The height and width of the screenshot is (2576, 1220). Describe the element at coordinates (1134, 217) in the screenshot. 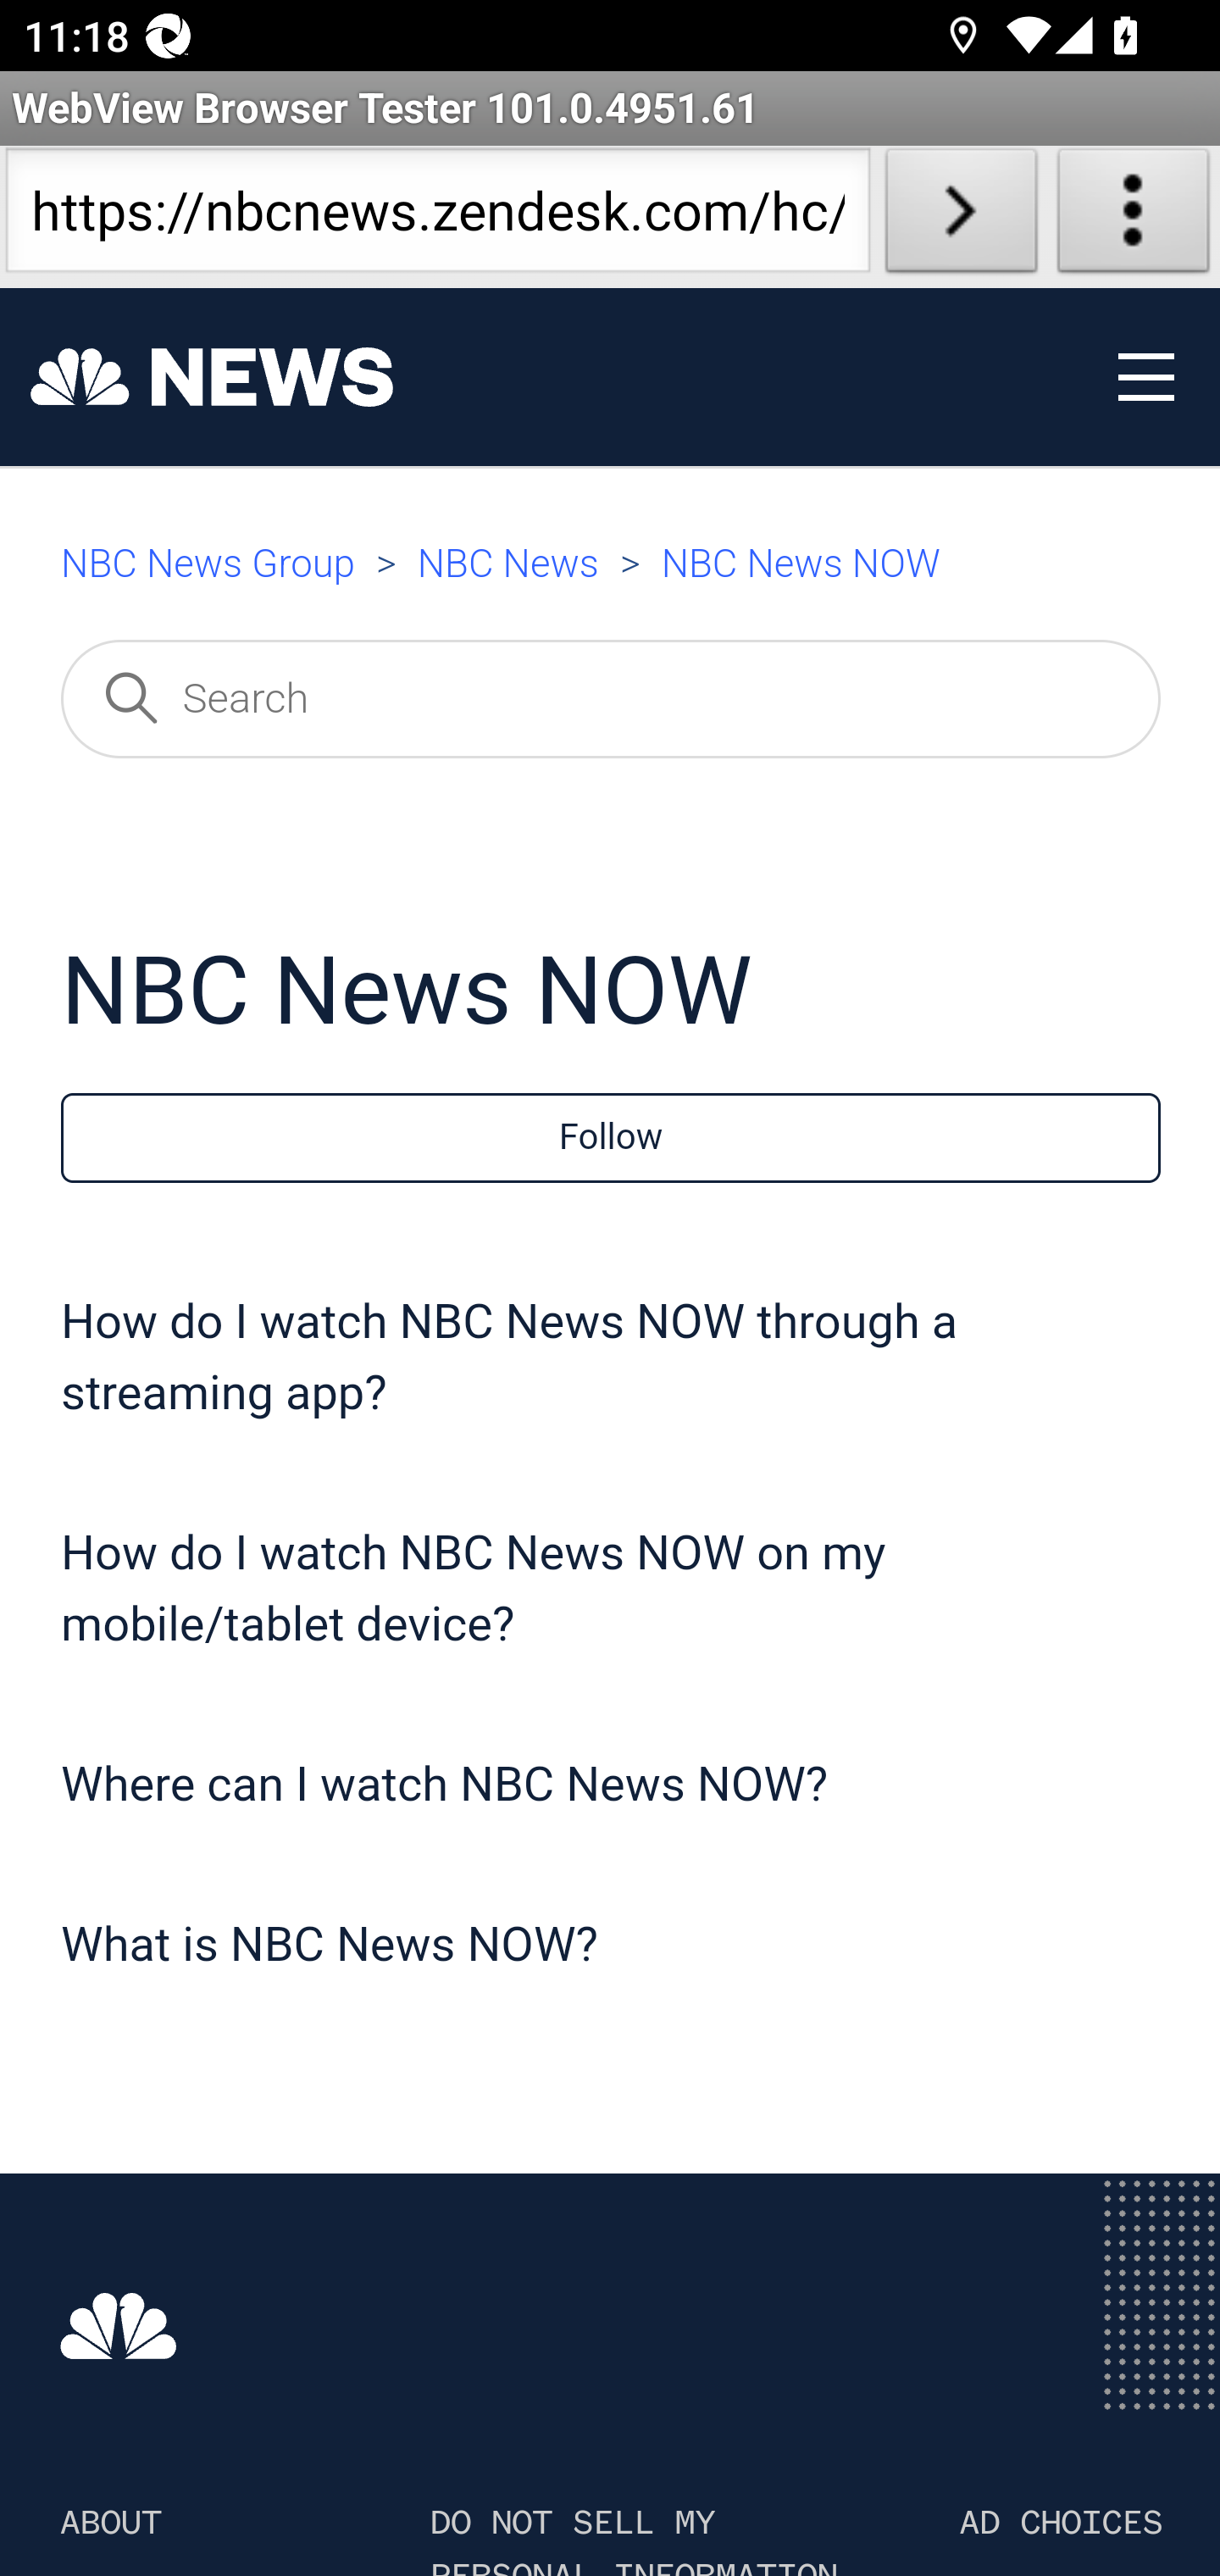

I see `About WebView` at that location.